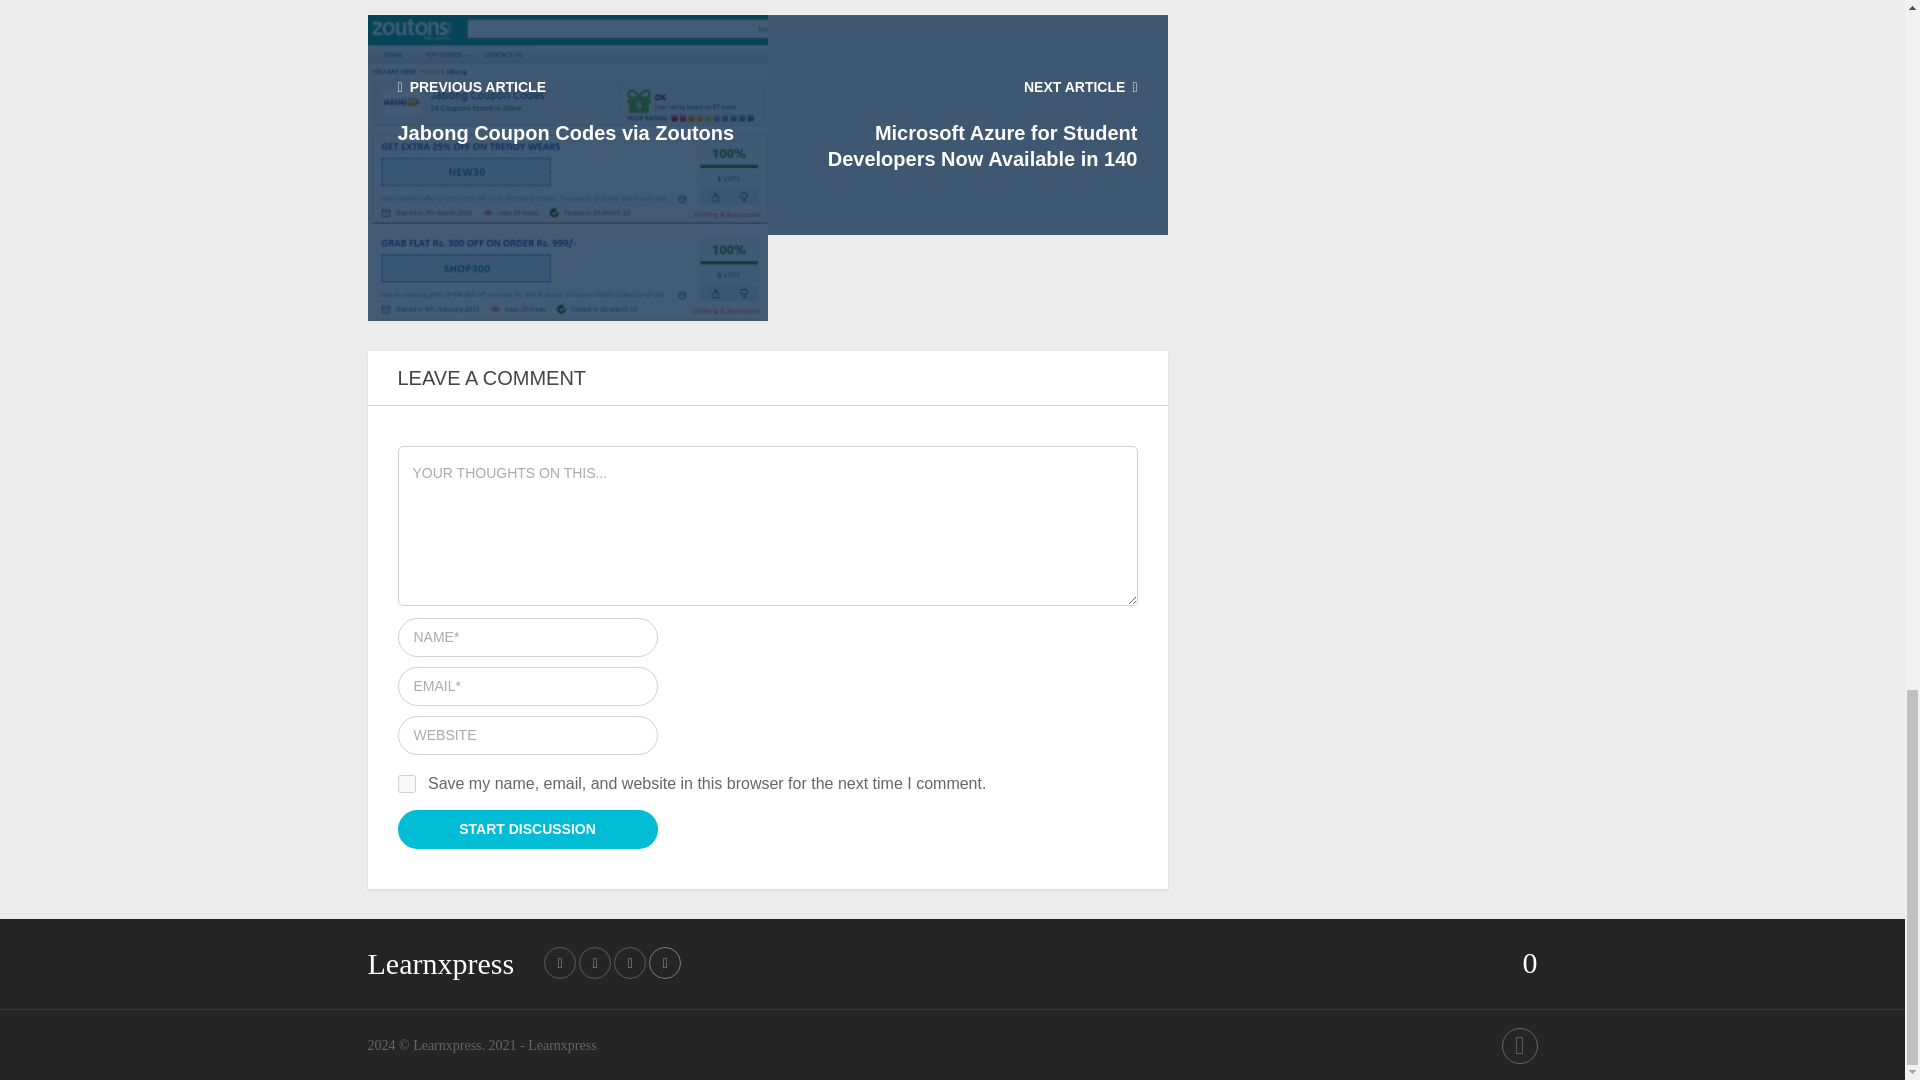  I want to click on  Best free software development news and reviews, so click(446, 1045).